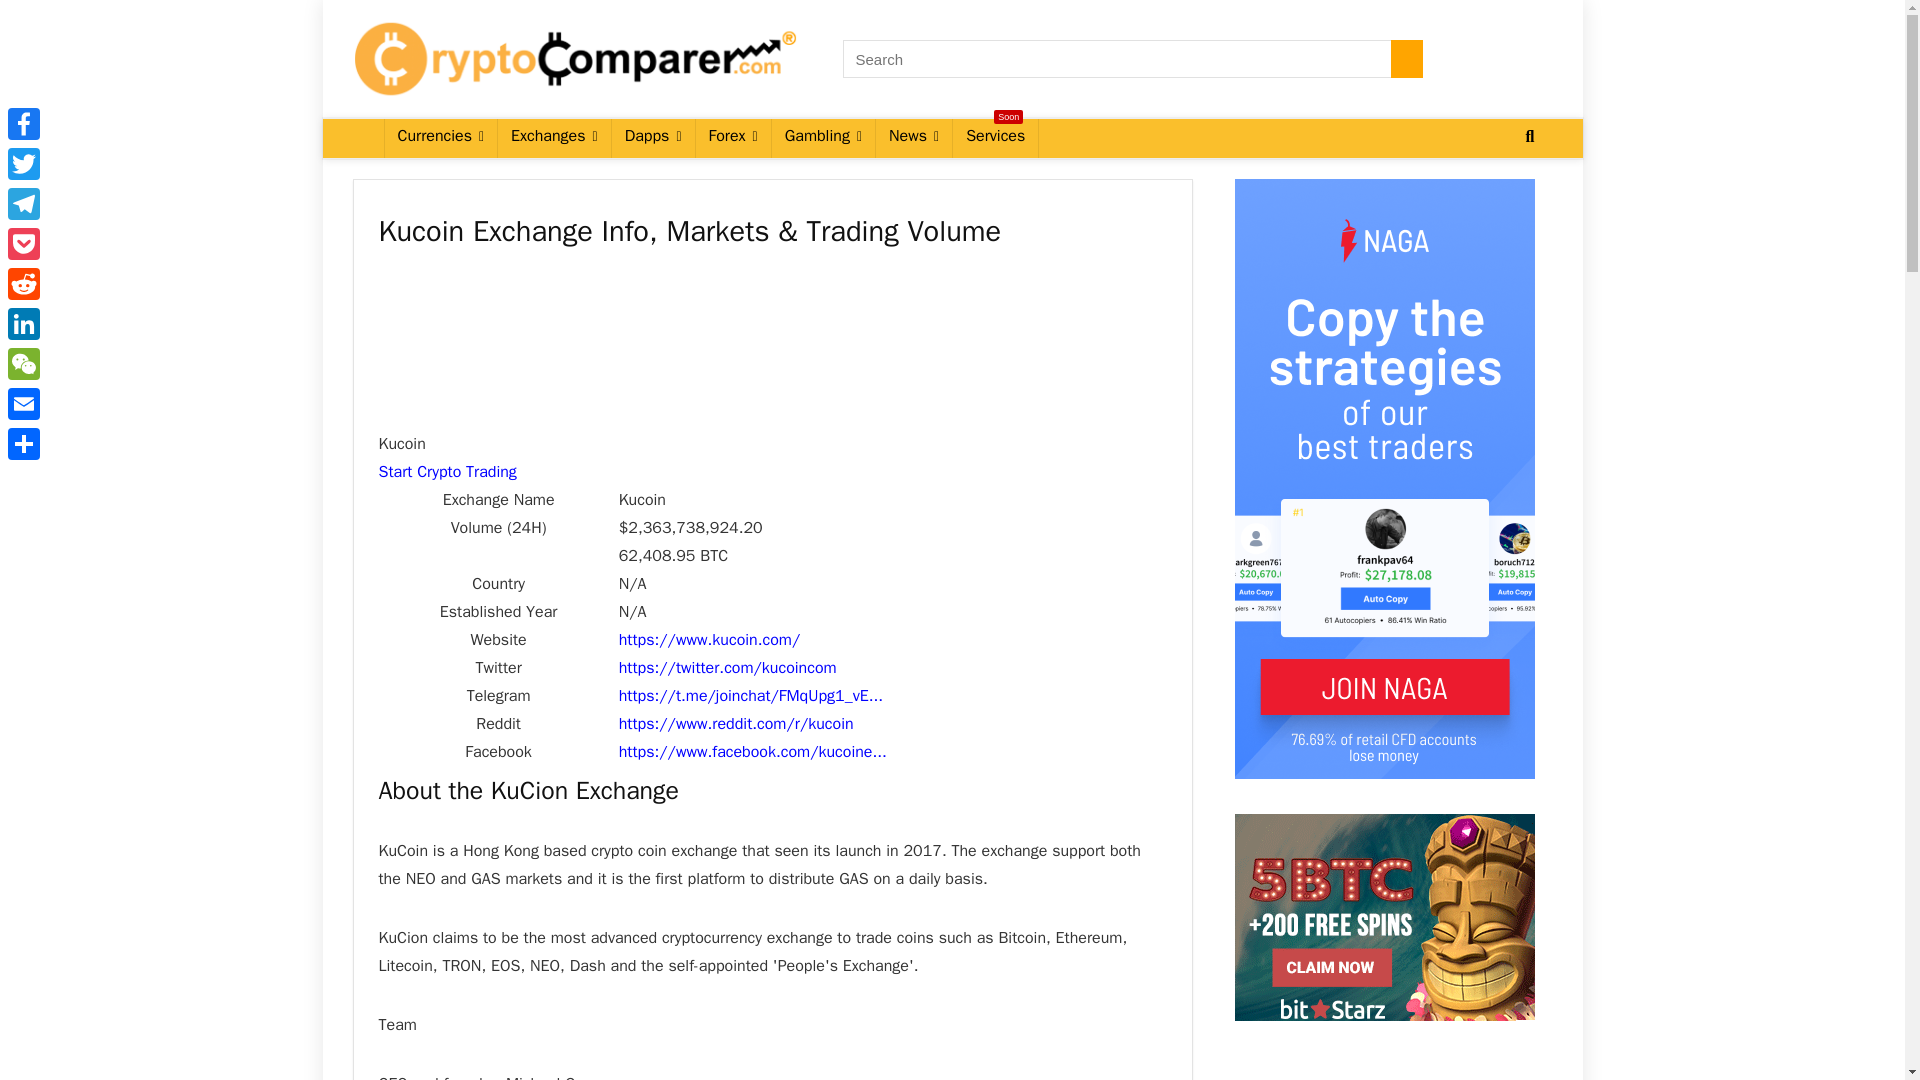  Describe the element at coordinates (709, 640) in the screenshot. I see `Kucoin` at that location.